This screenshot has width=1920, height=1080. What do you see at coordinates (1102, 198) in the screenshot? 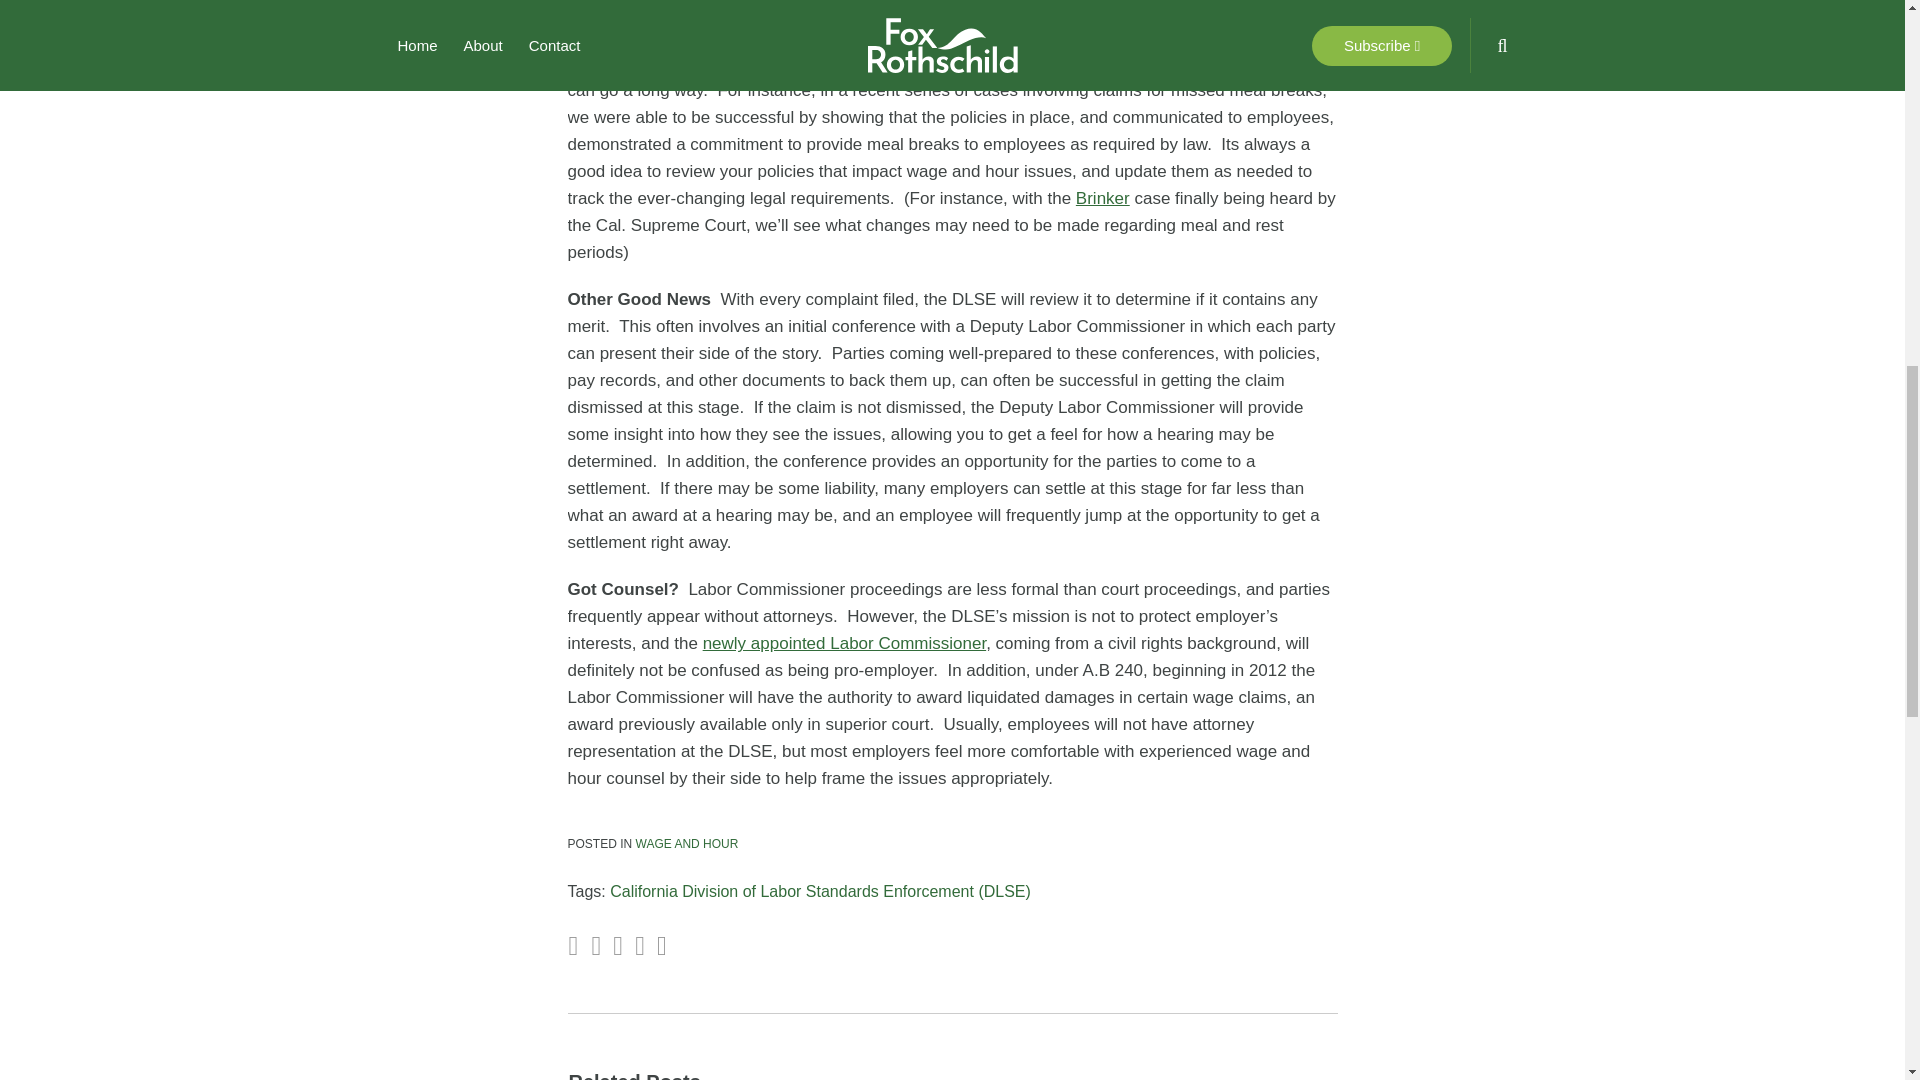
I see `Brinker` at bounding box center [1102, 198].